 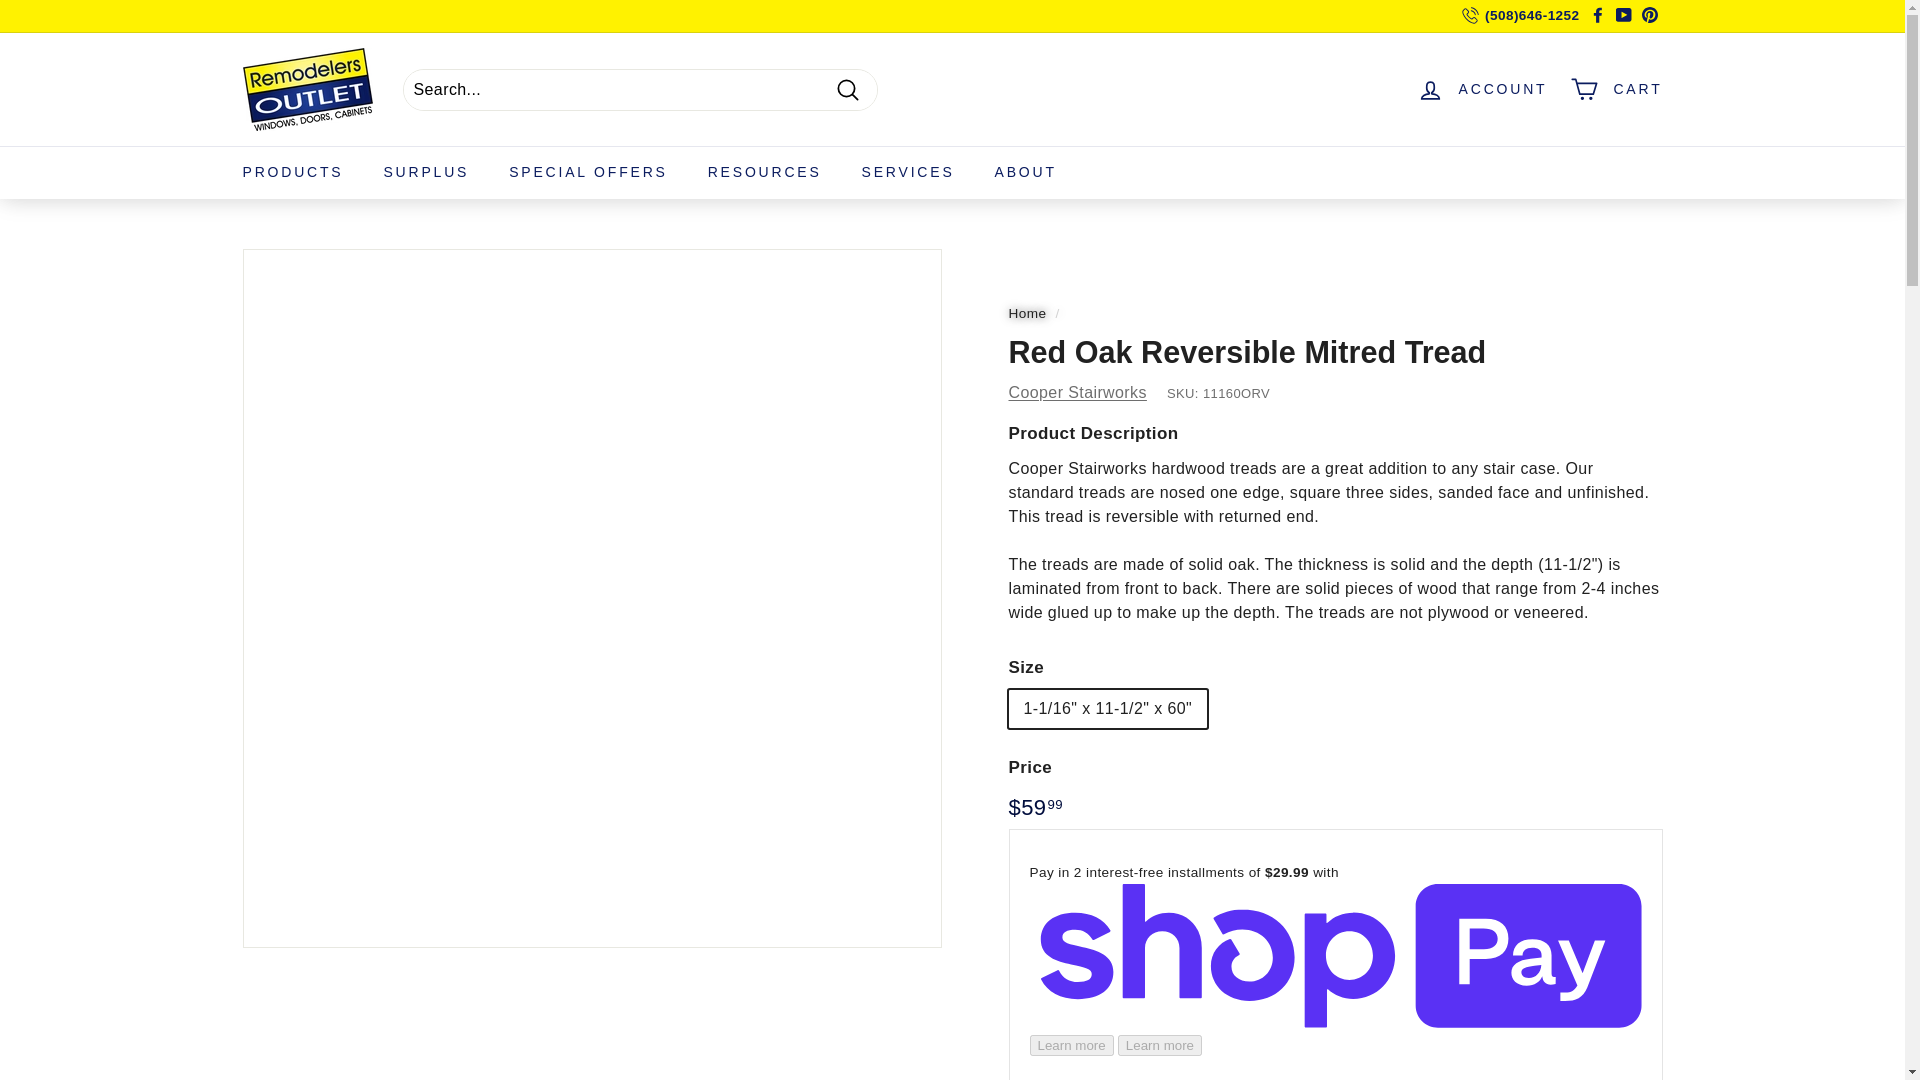 I want to click on PRODUCTS, so click(x=292, y=172).